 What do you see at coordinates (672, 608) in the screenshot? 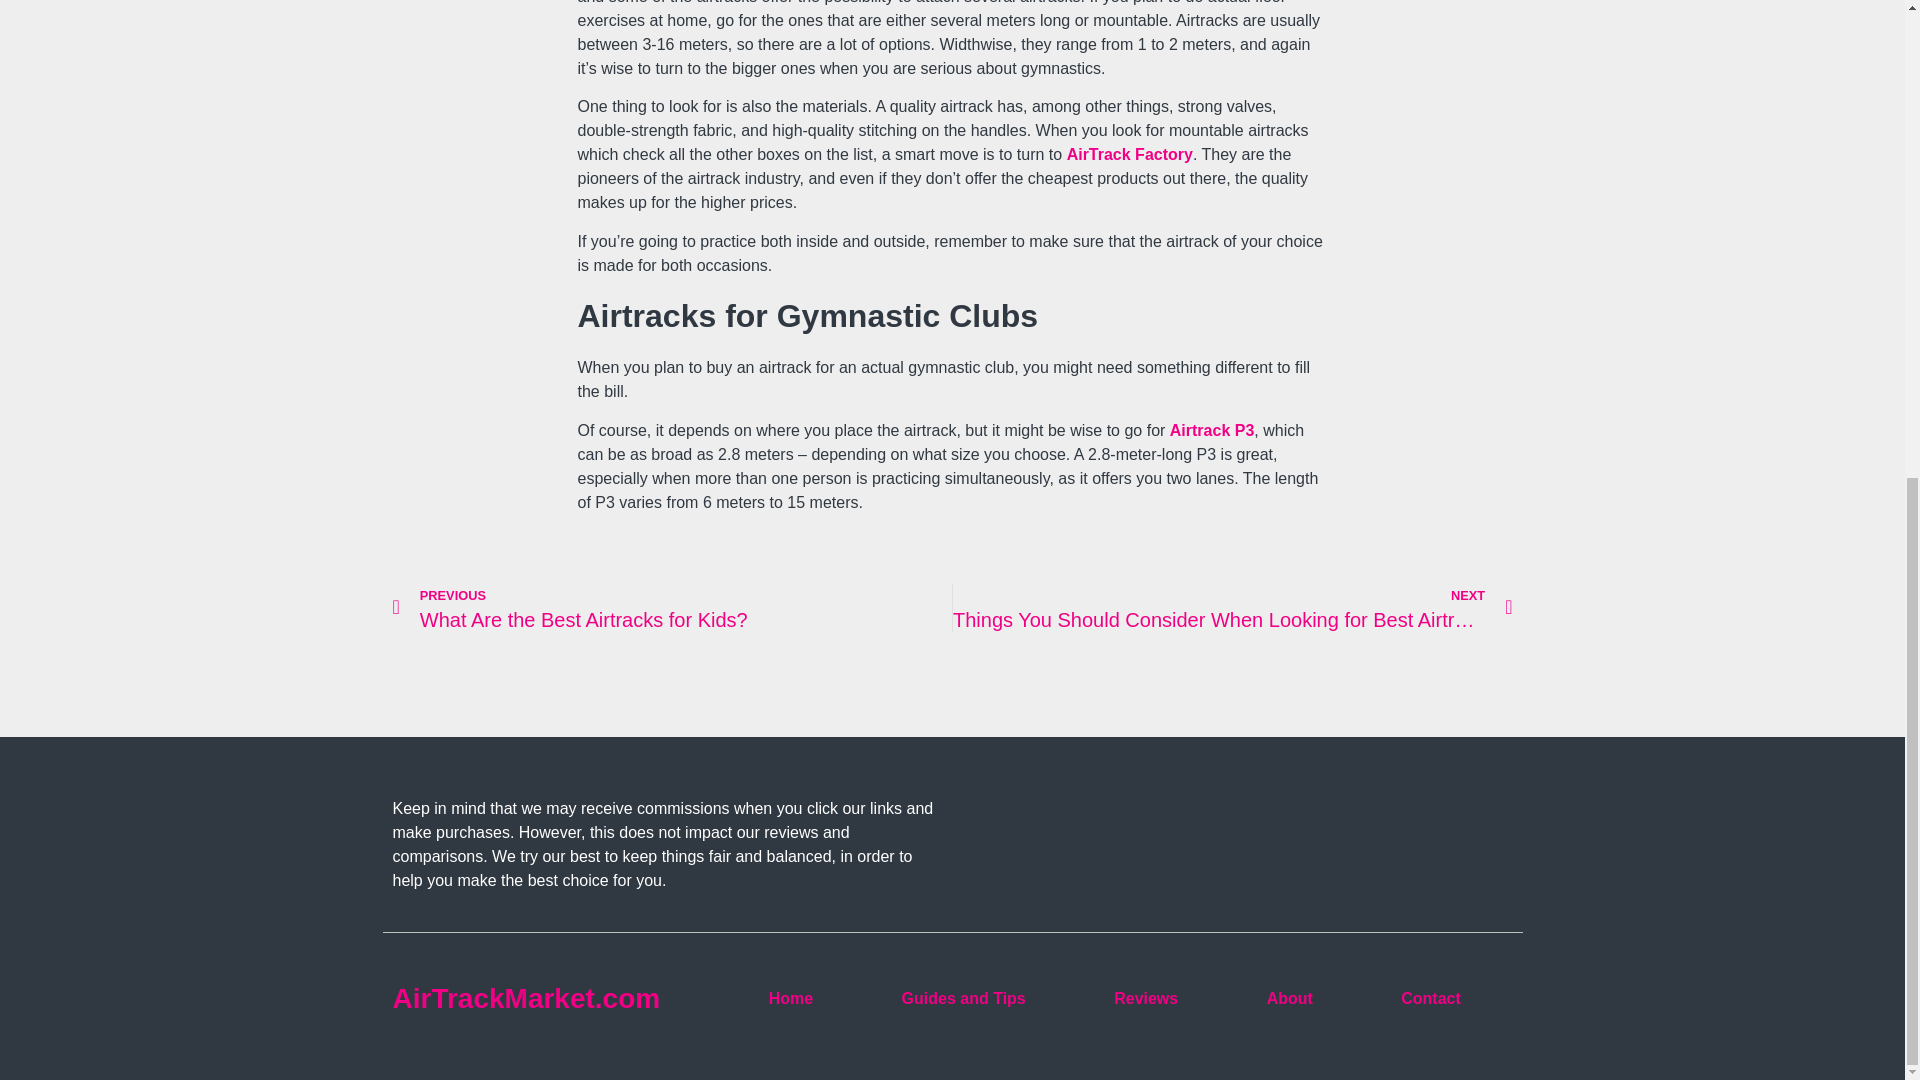
I see `AirTrackMarket.com` at bounding box center [672, 608].